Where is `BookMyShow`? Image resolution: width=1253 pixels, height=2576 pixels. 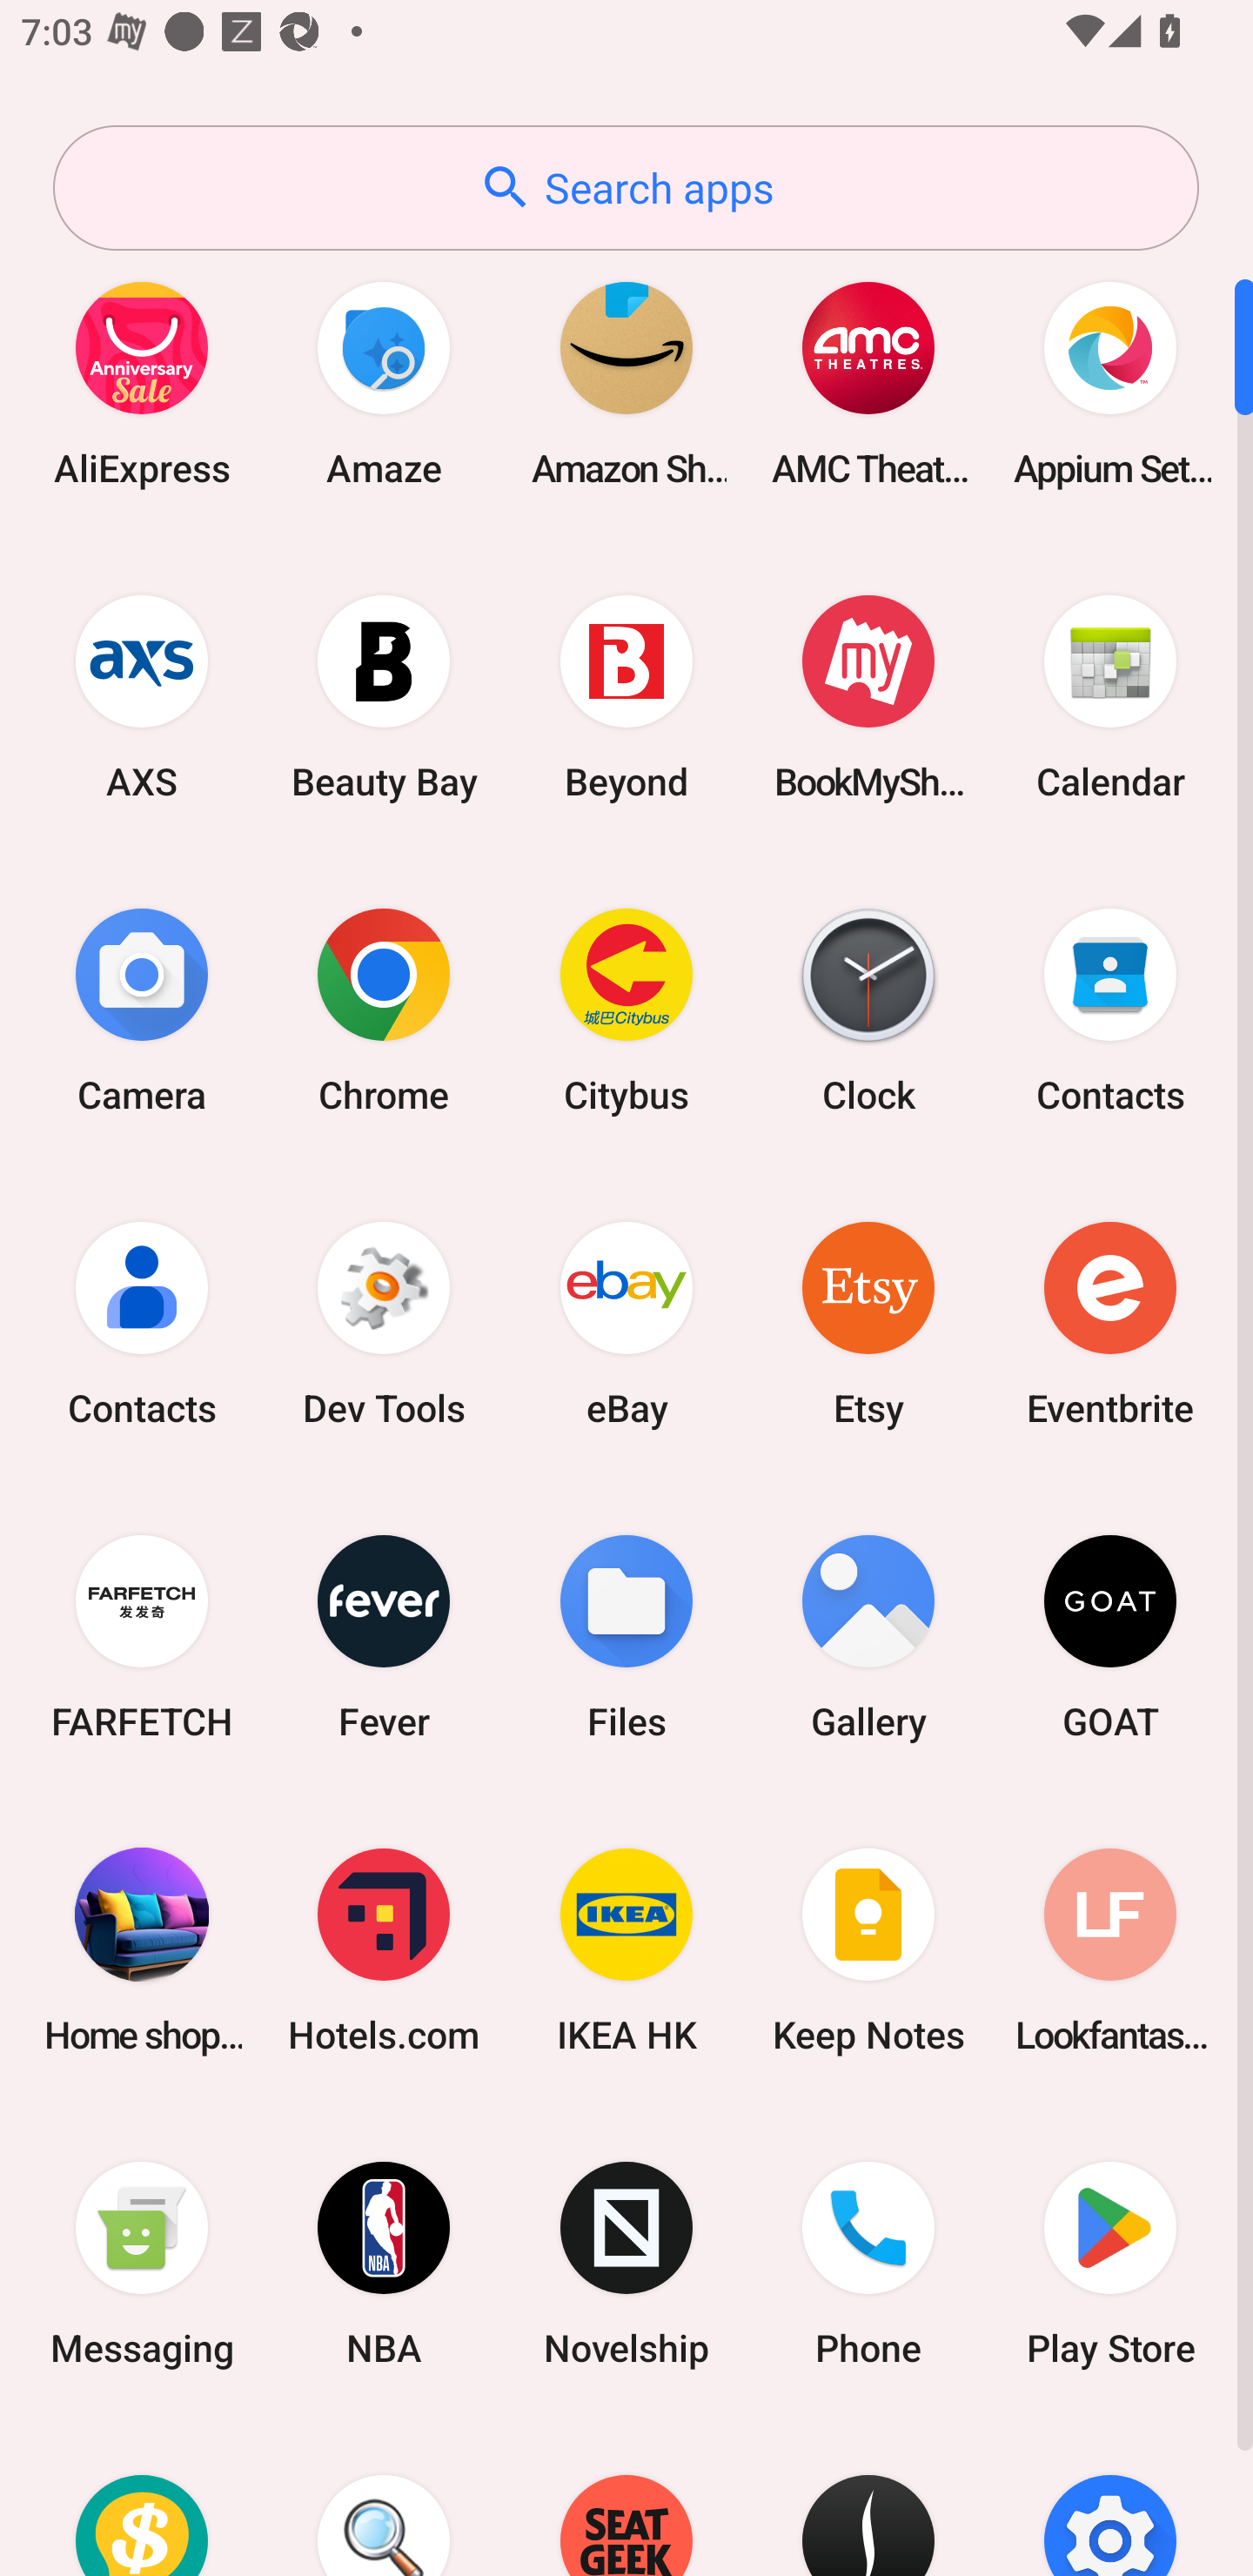 BookMyShow is located at coordinates (868, 696).